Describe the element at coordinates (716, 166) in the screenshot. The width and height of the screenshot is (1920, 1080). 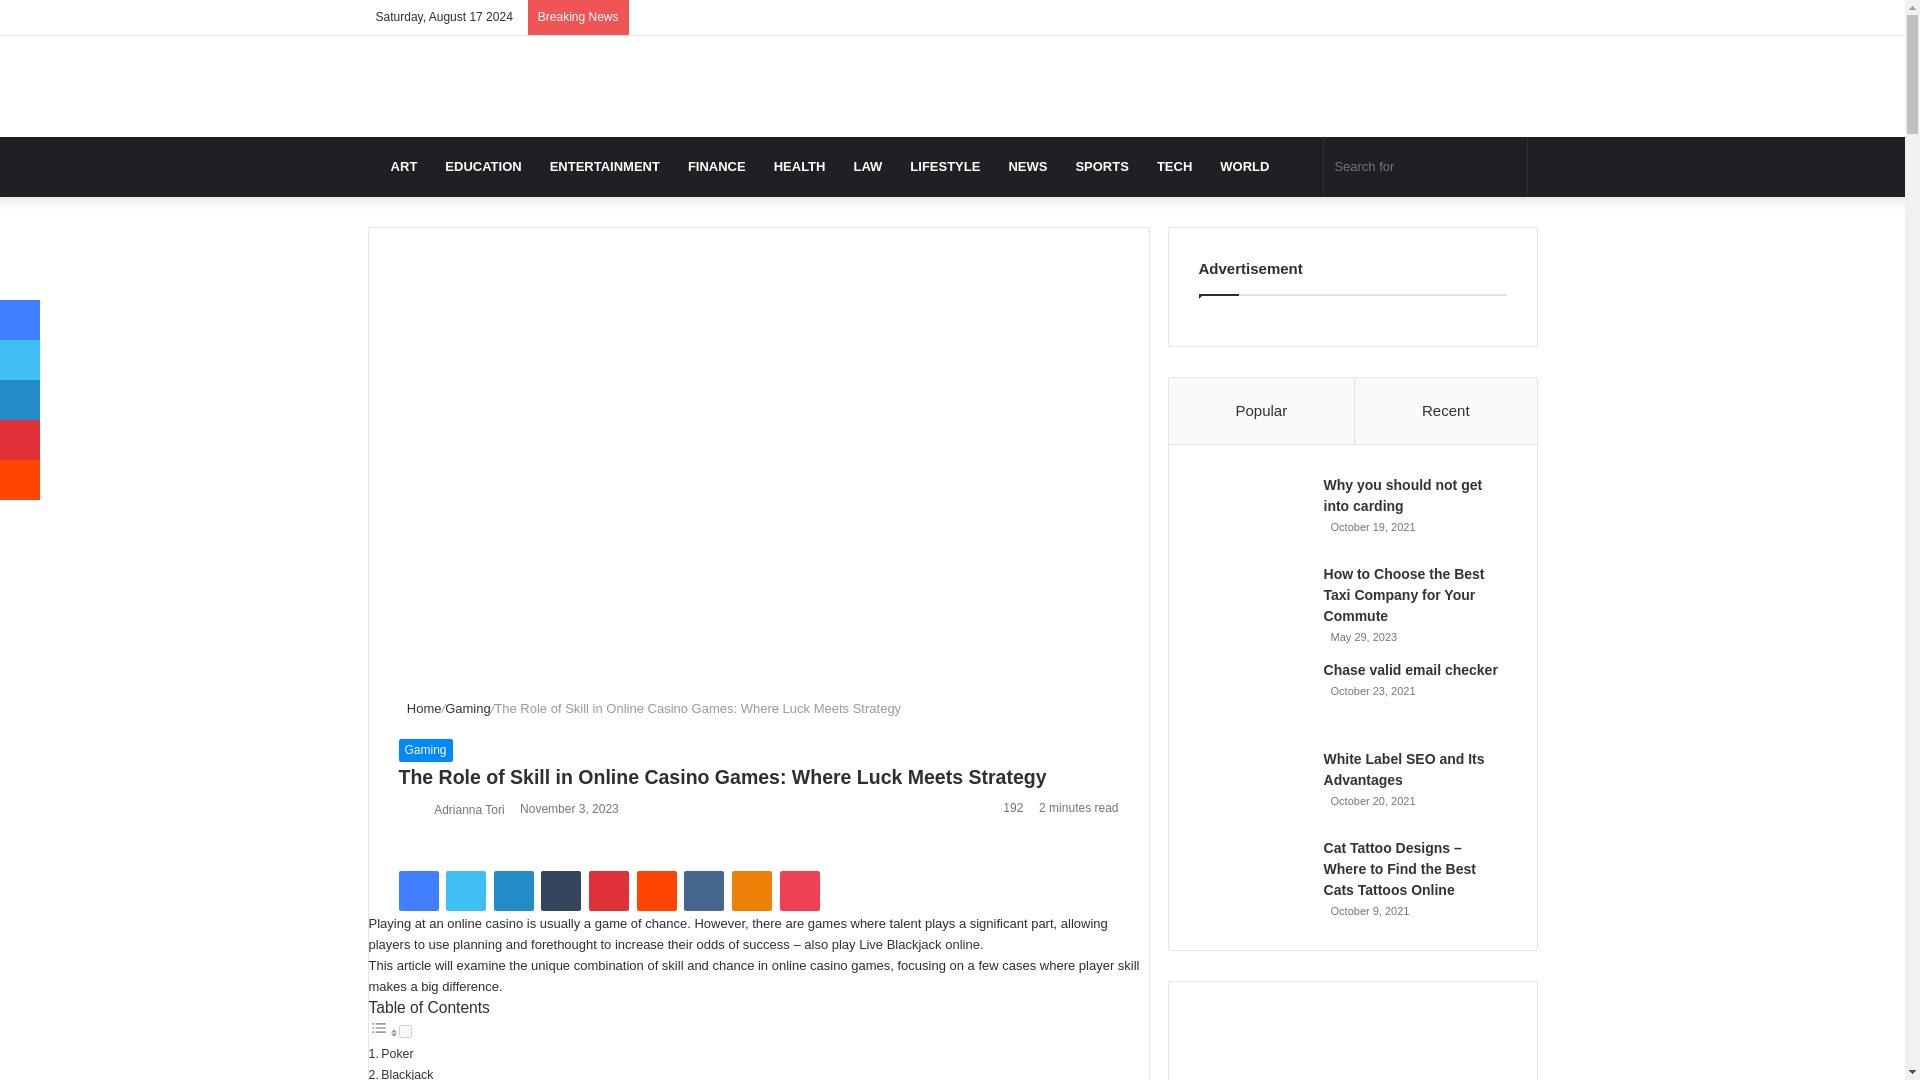
I see `FINANCE` at that location.